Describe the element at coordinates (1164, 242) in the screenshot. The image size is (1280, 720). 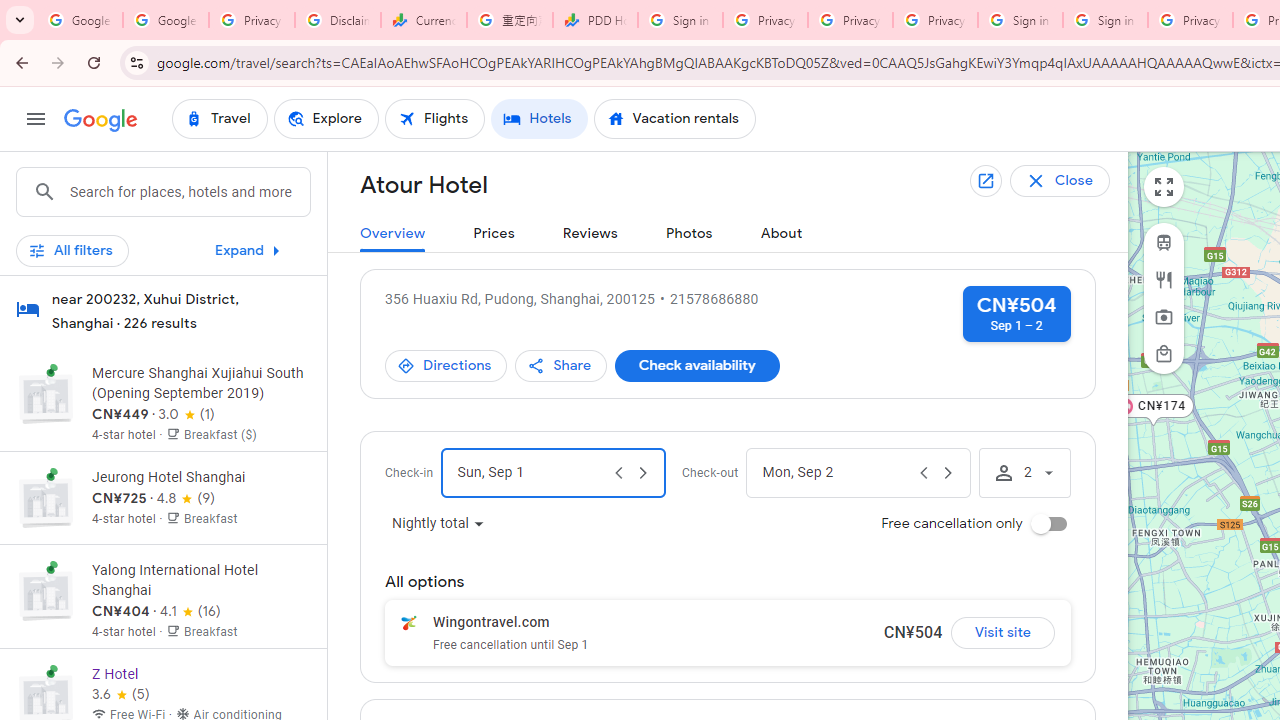
I see `Transit` at that location.